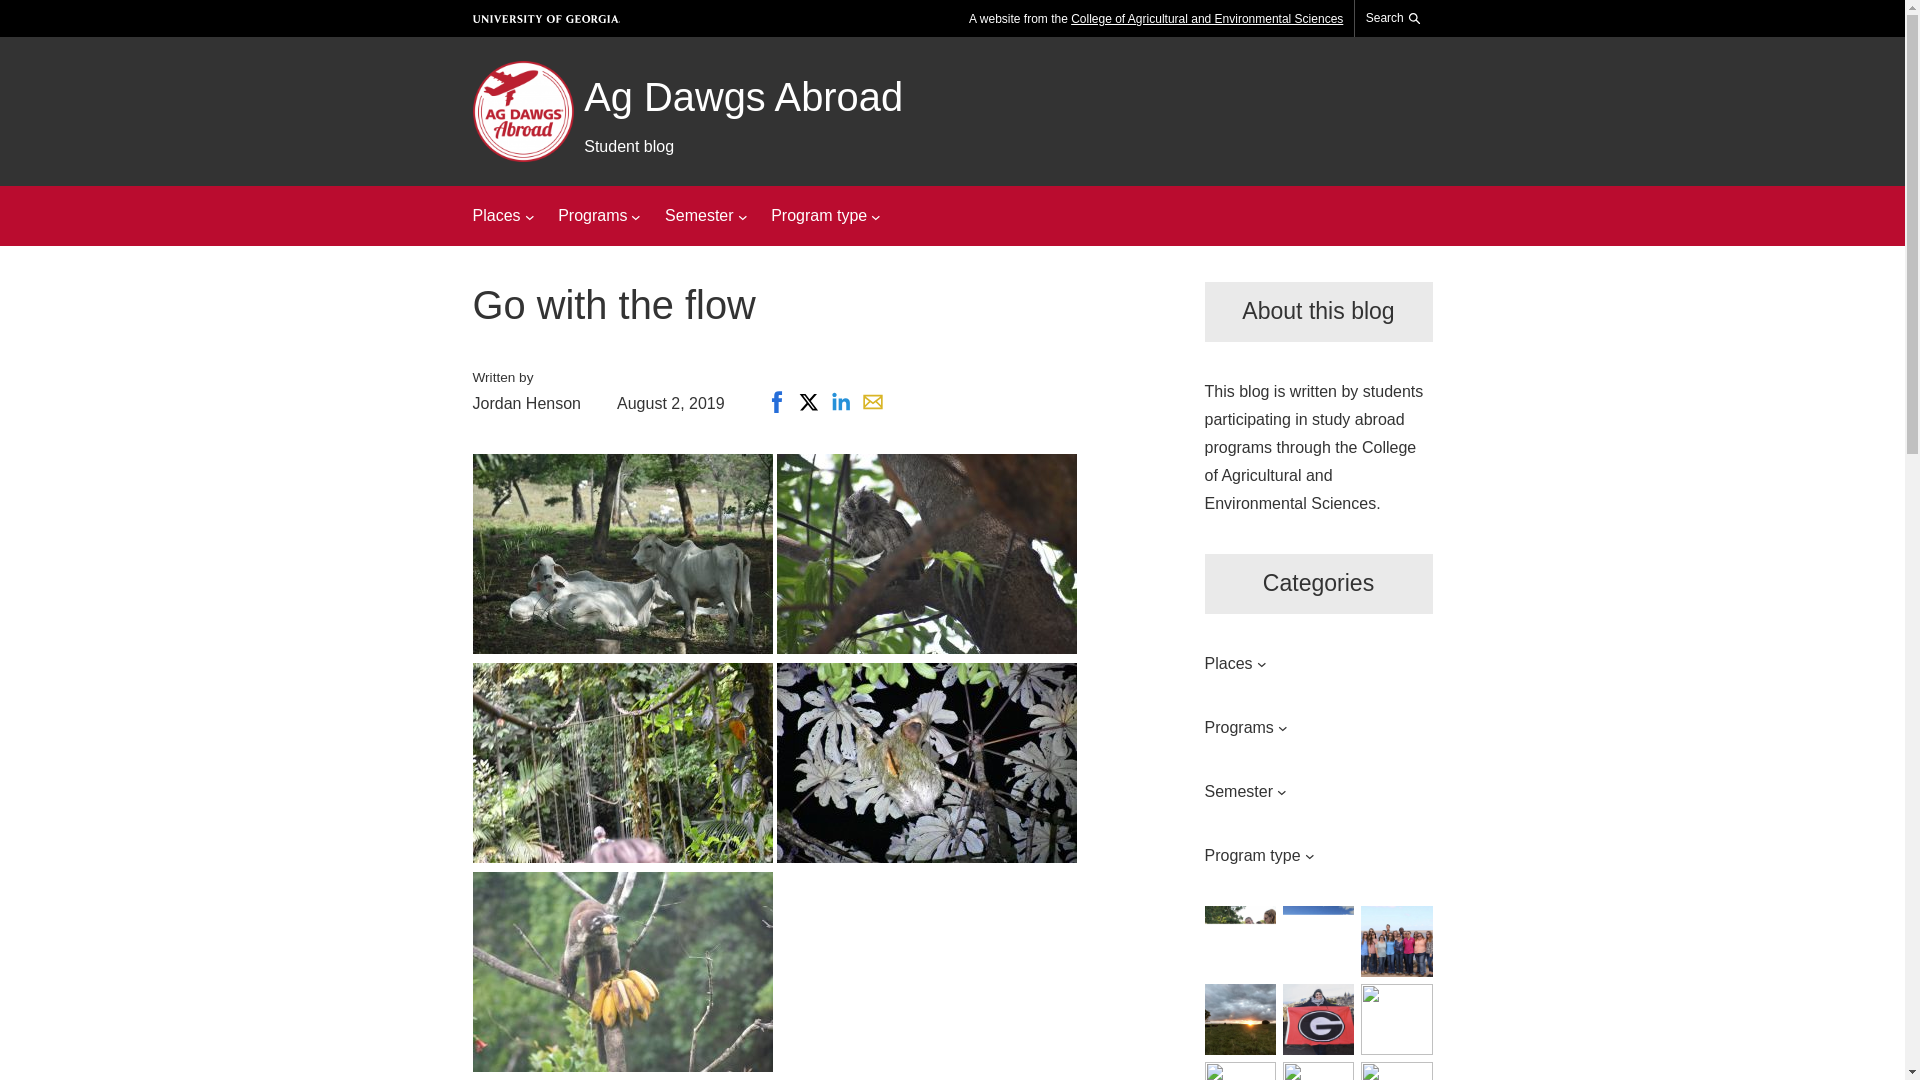 Image resolution: width=1920 pixels, height=1080 pixels. I want to click on Programs, so click(592, 216).